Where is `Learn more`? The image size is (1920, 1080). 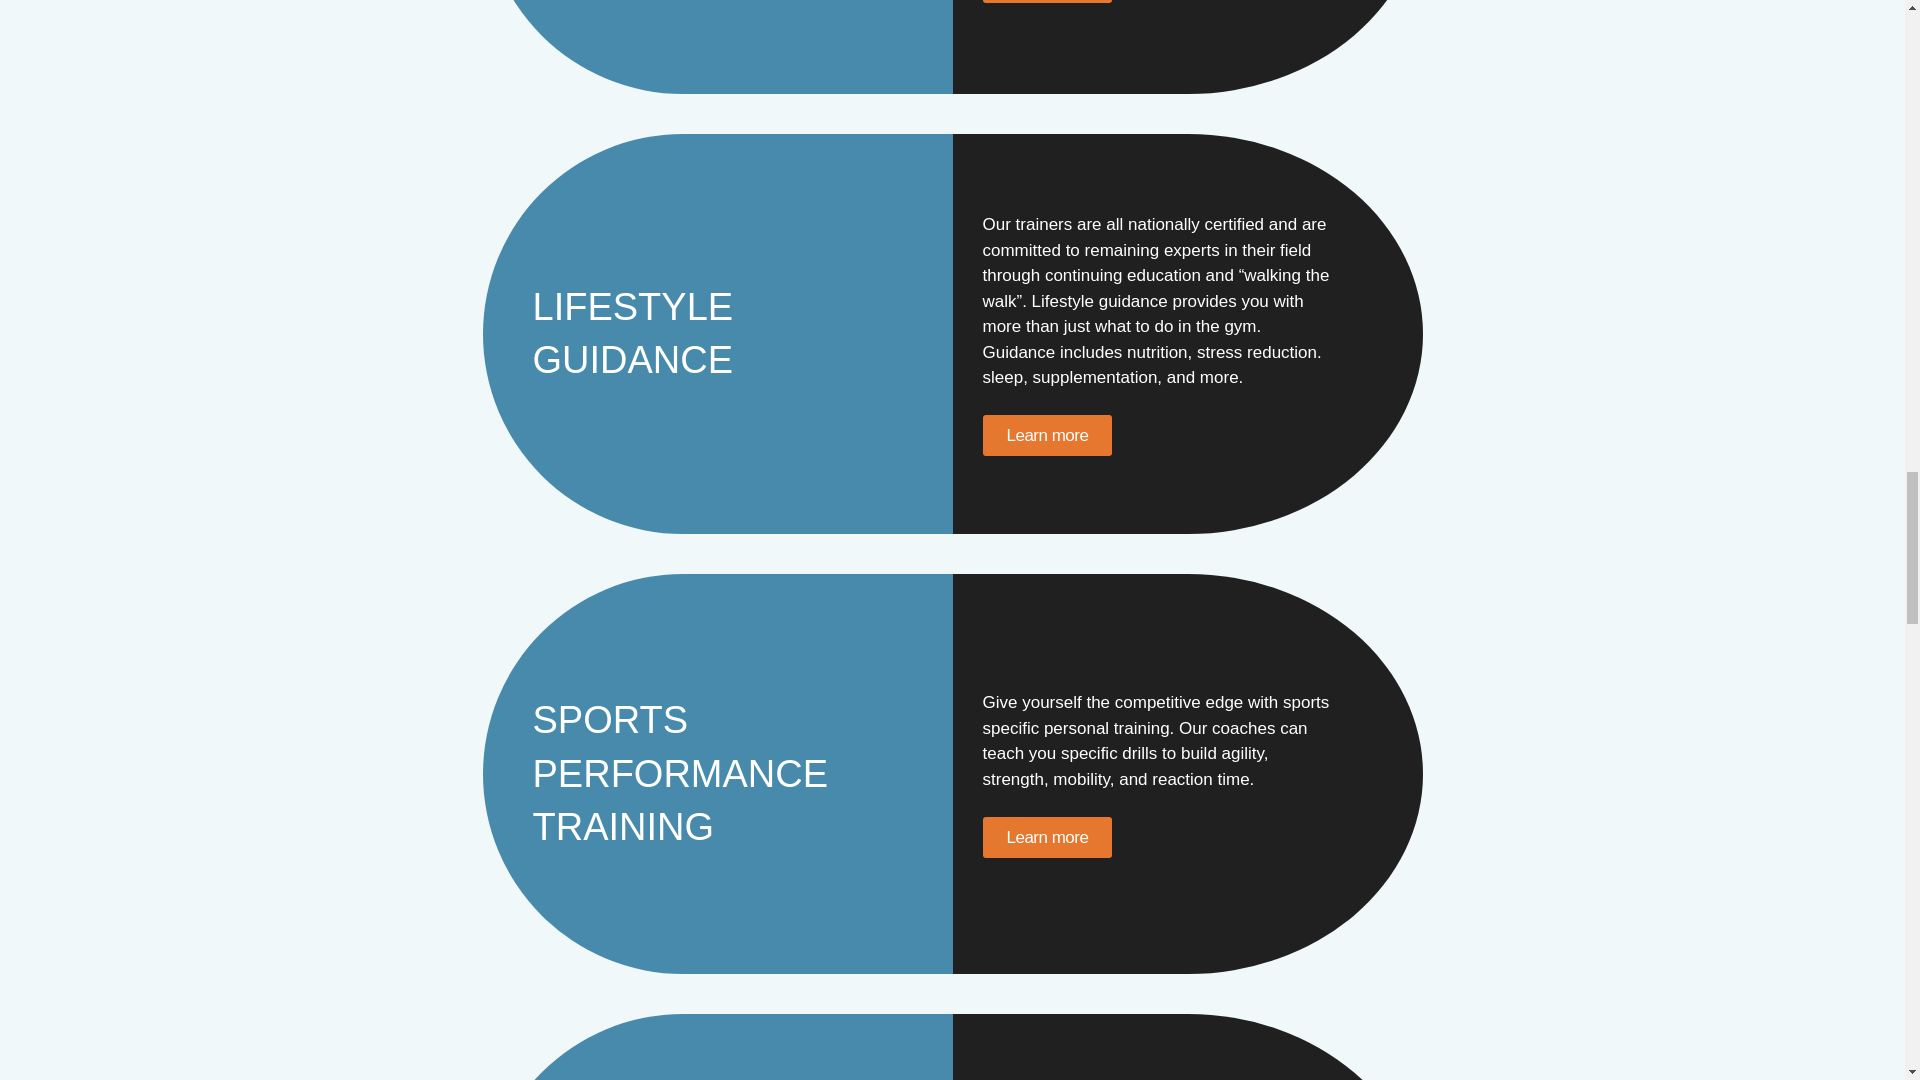
Learn more is located at coordinates (1046, 2).